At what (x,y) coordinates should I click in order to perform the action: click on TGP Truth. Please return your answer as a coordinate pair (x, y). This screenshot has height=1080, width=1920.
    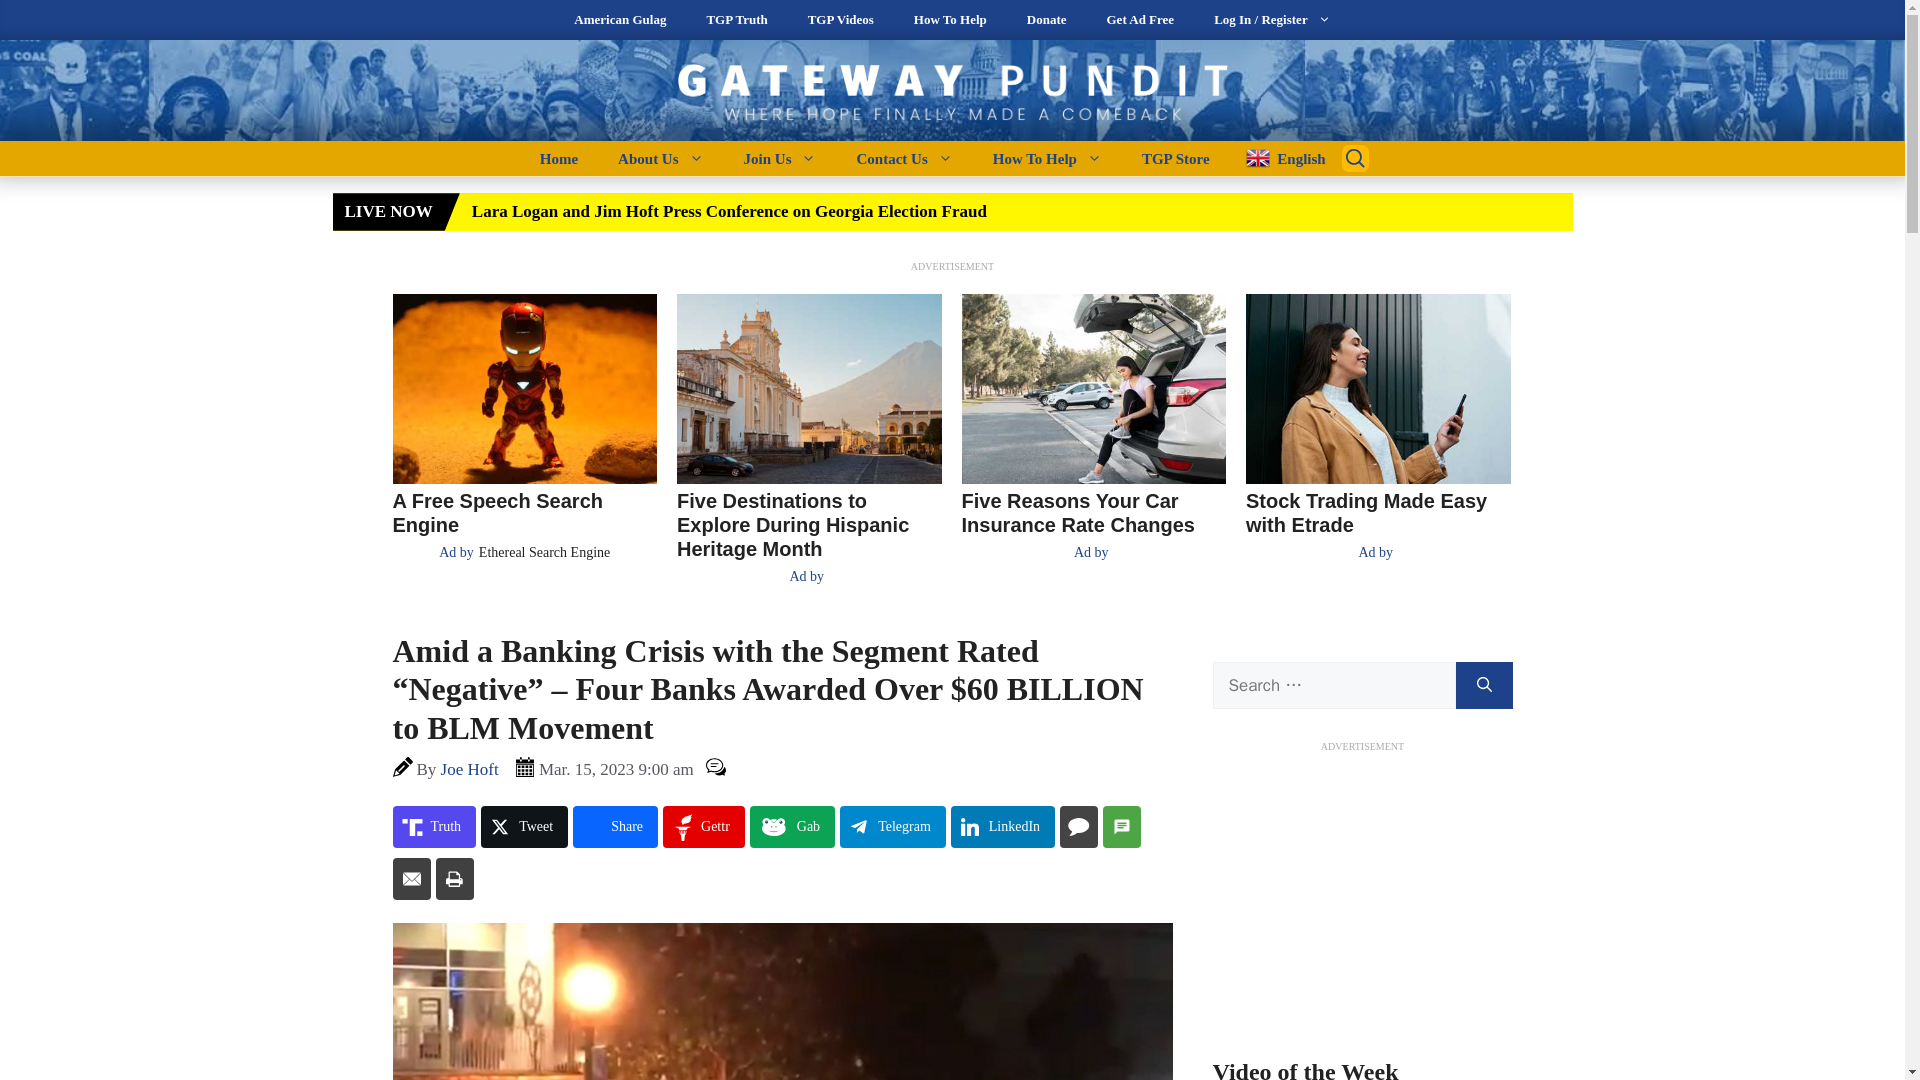
    Looking at the image, I should click on (736, 20).